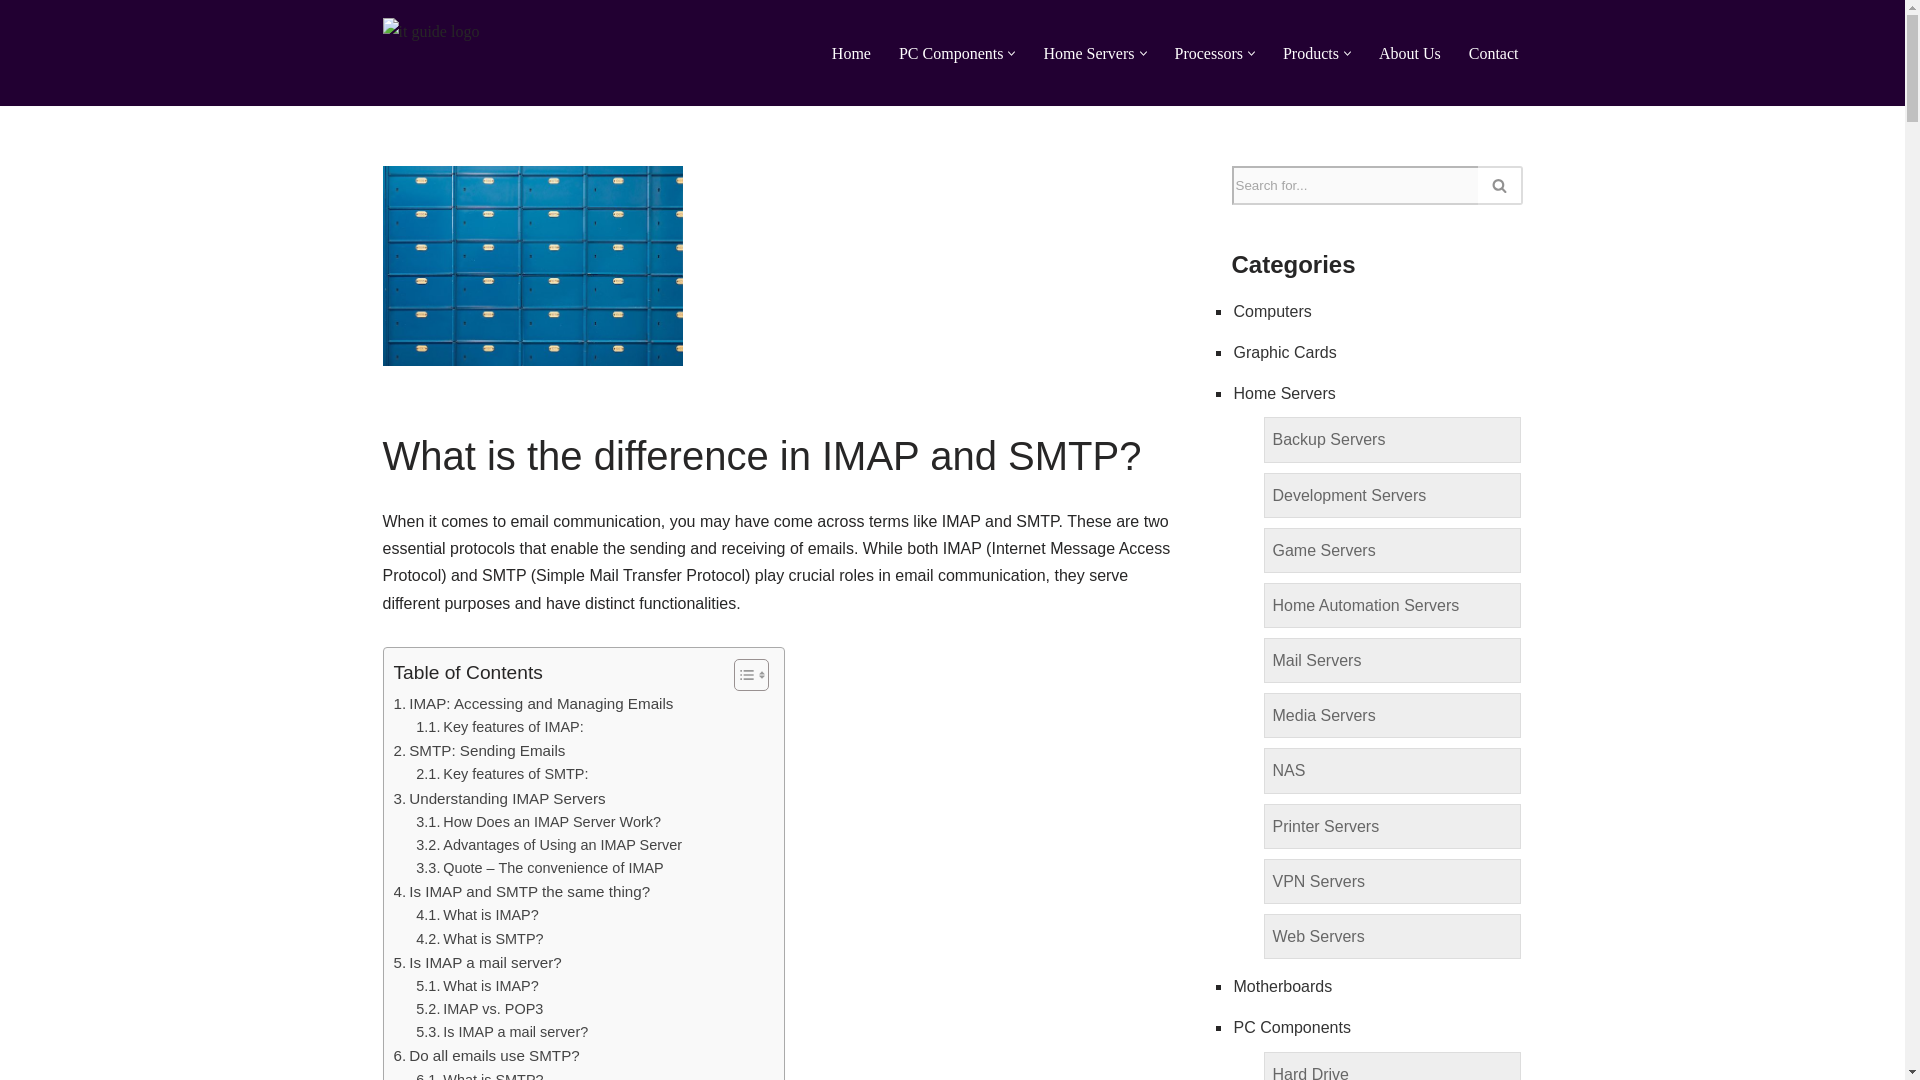  What do you see at coordinates (480, 939) in the screenshot?
I see `What is SMTP?` at bounding box center [480, 939].